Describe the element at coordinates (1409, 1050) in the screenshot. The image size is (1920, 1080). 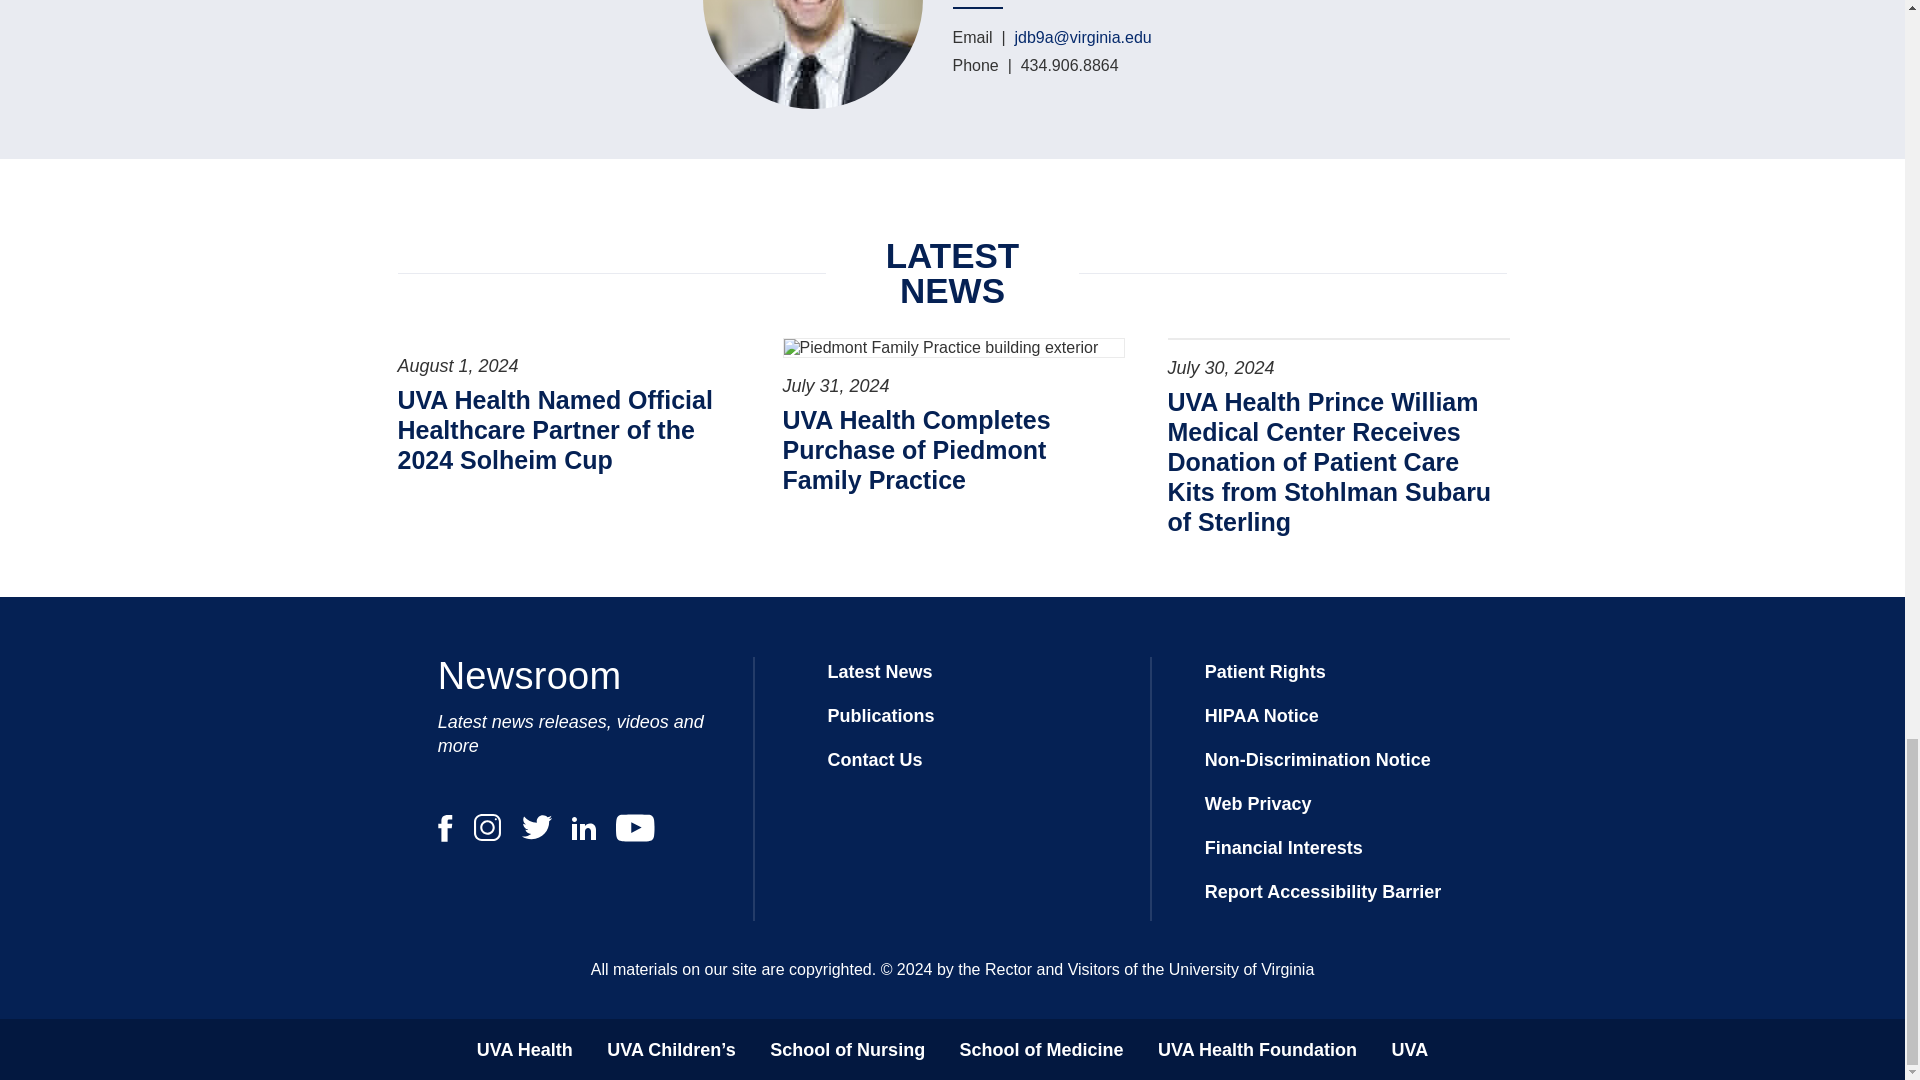
I see `UVA` at that location.